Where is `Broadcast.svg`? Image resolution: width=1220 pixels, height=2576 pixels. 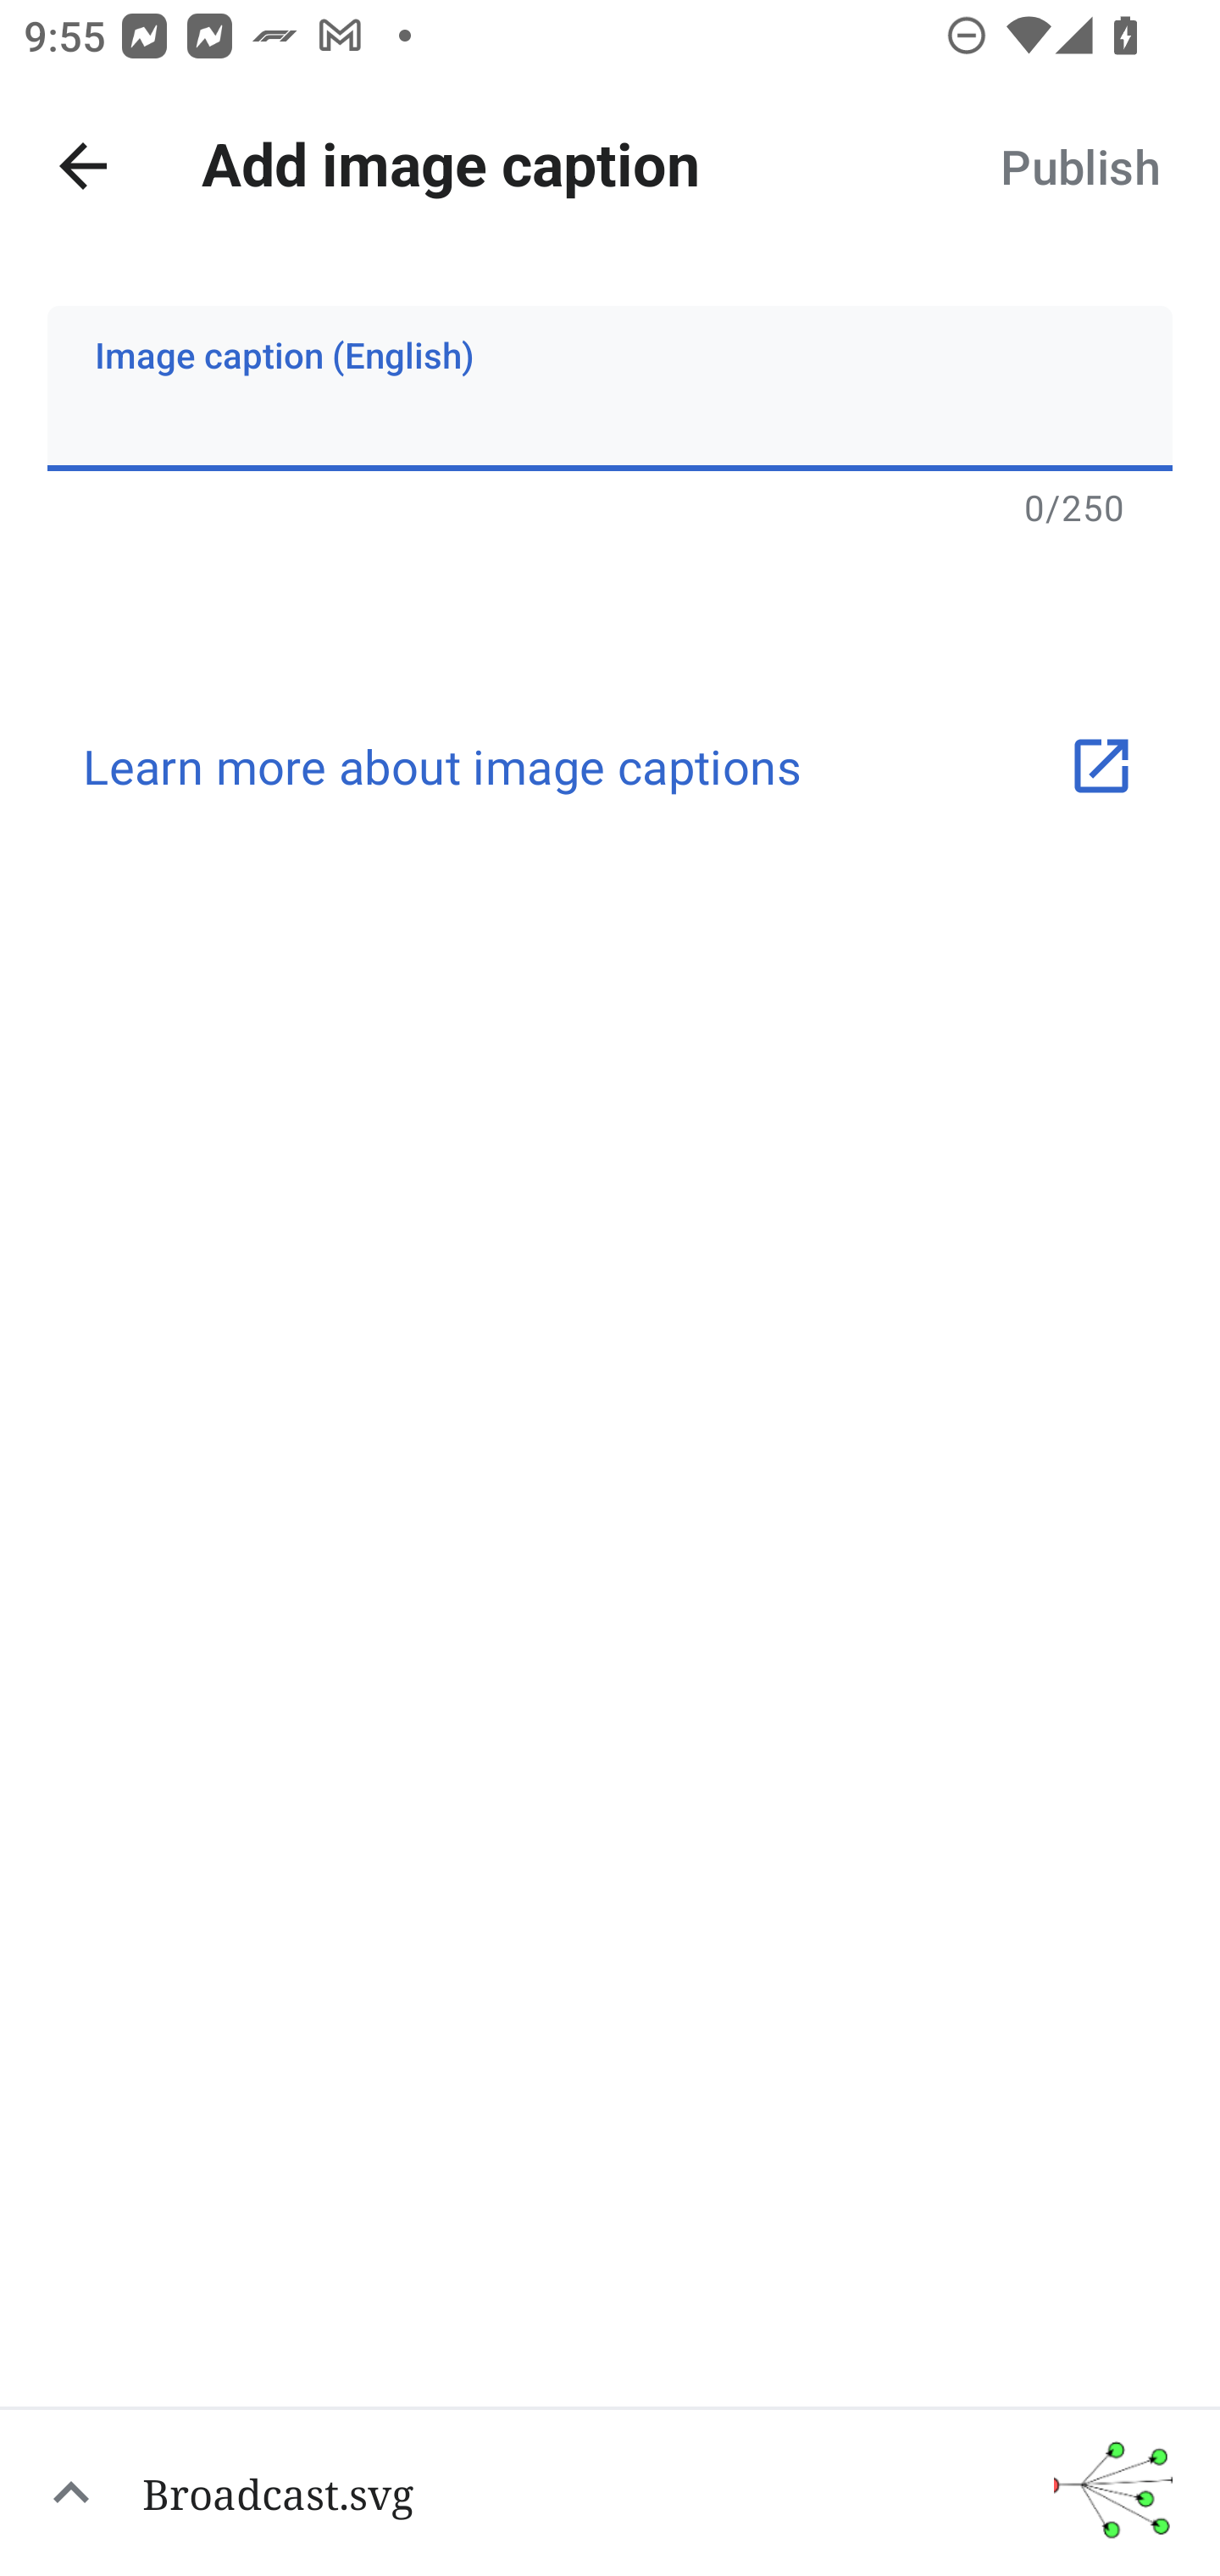 Broadcast.svg is located at coordinates (610, 2491).